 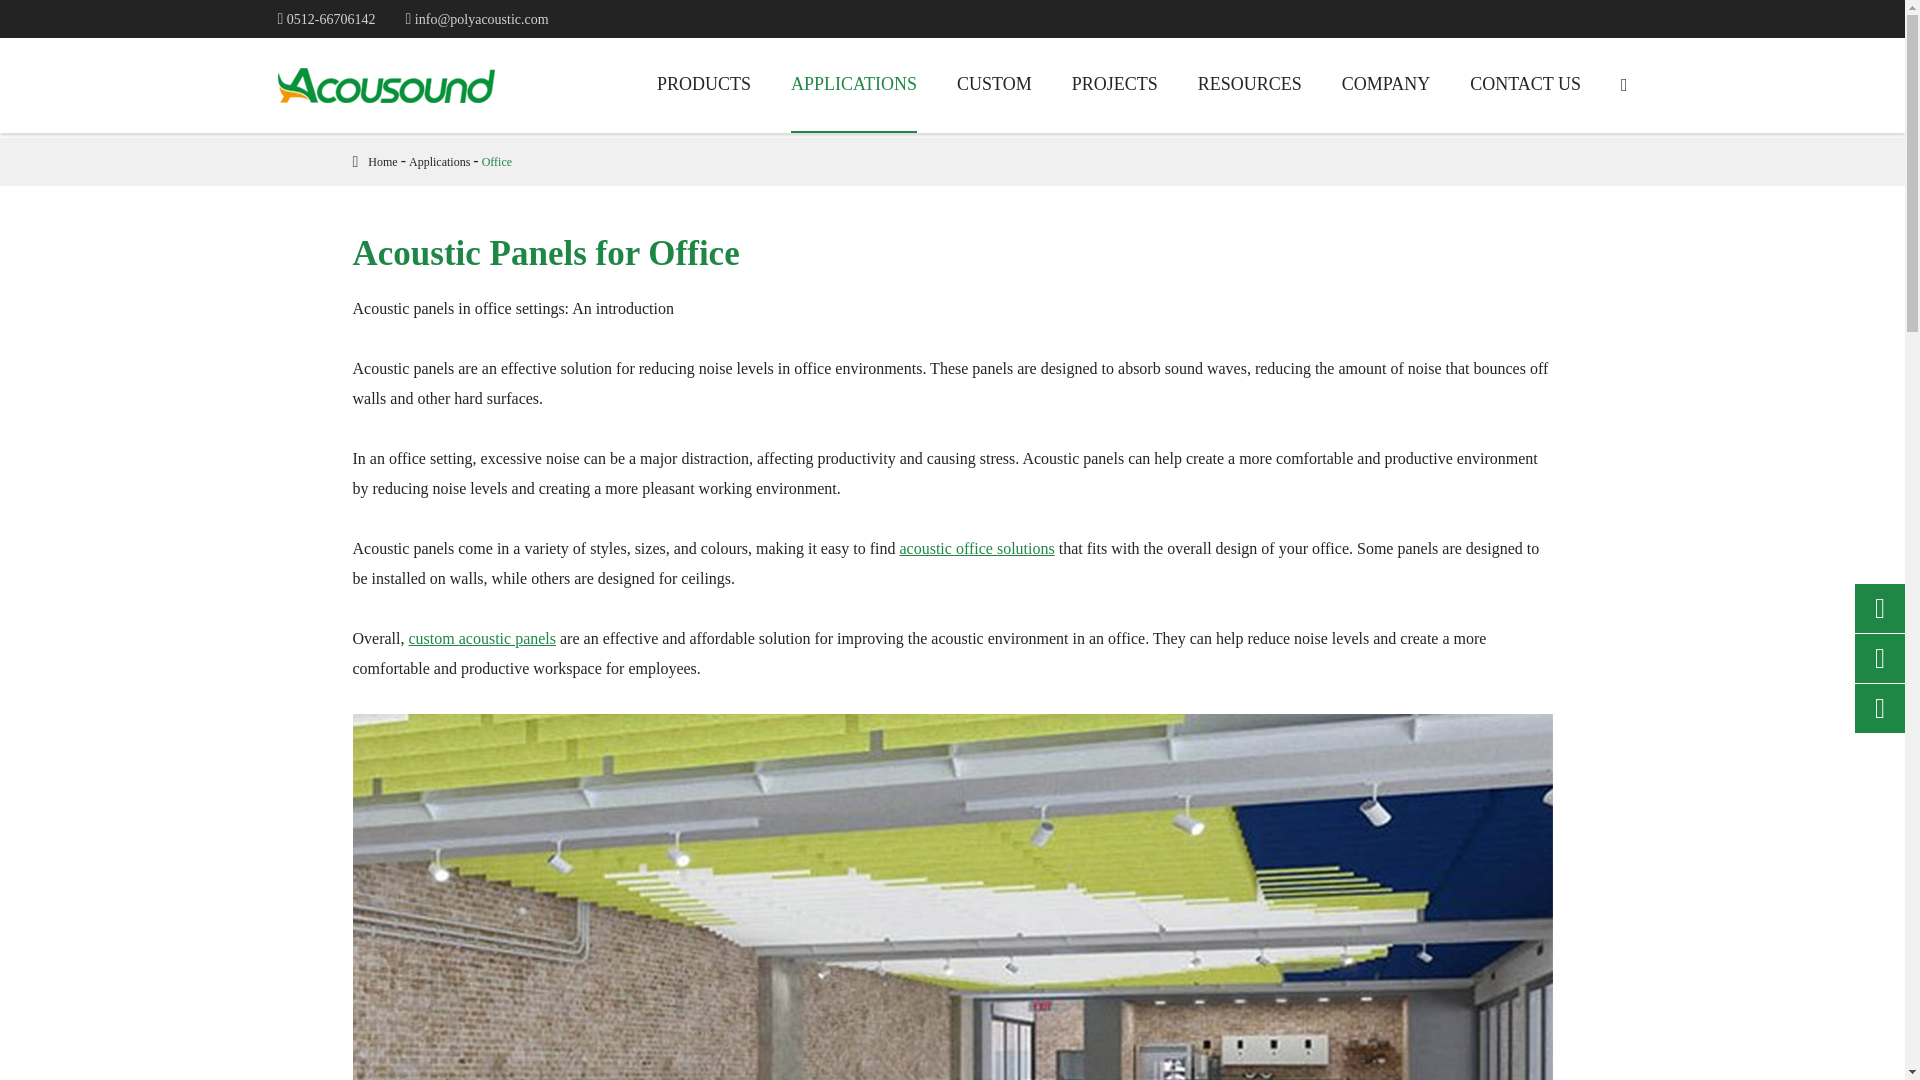 What do you see at coordinates (386, 85) in the screenshot?
I see `Suzhou Acousound New Material Technology Inc.` at bounding box center [386, 85].